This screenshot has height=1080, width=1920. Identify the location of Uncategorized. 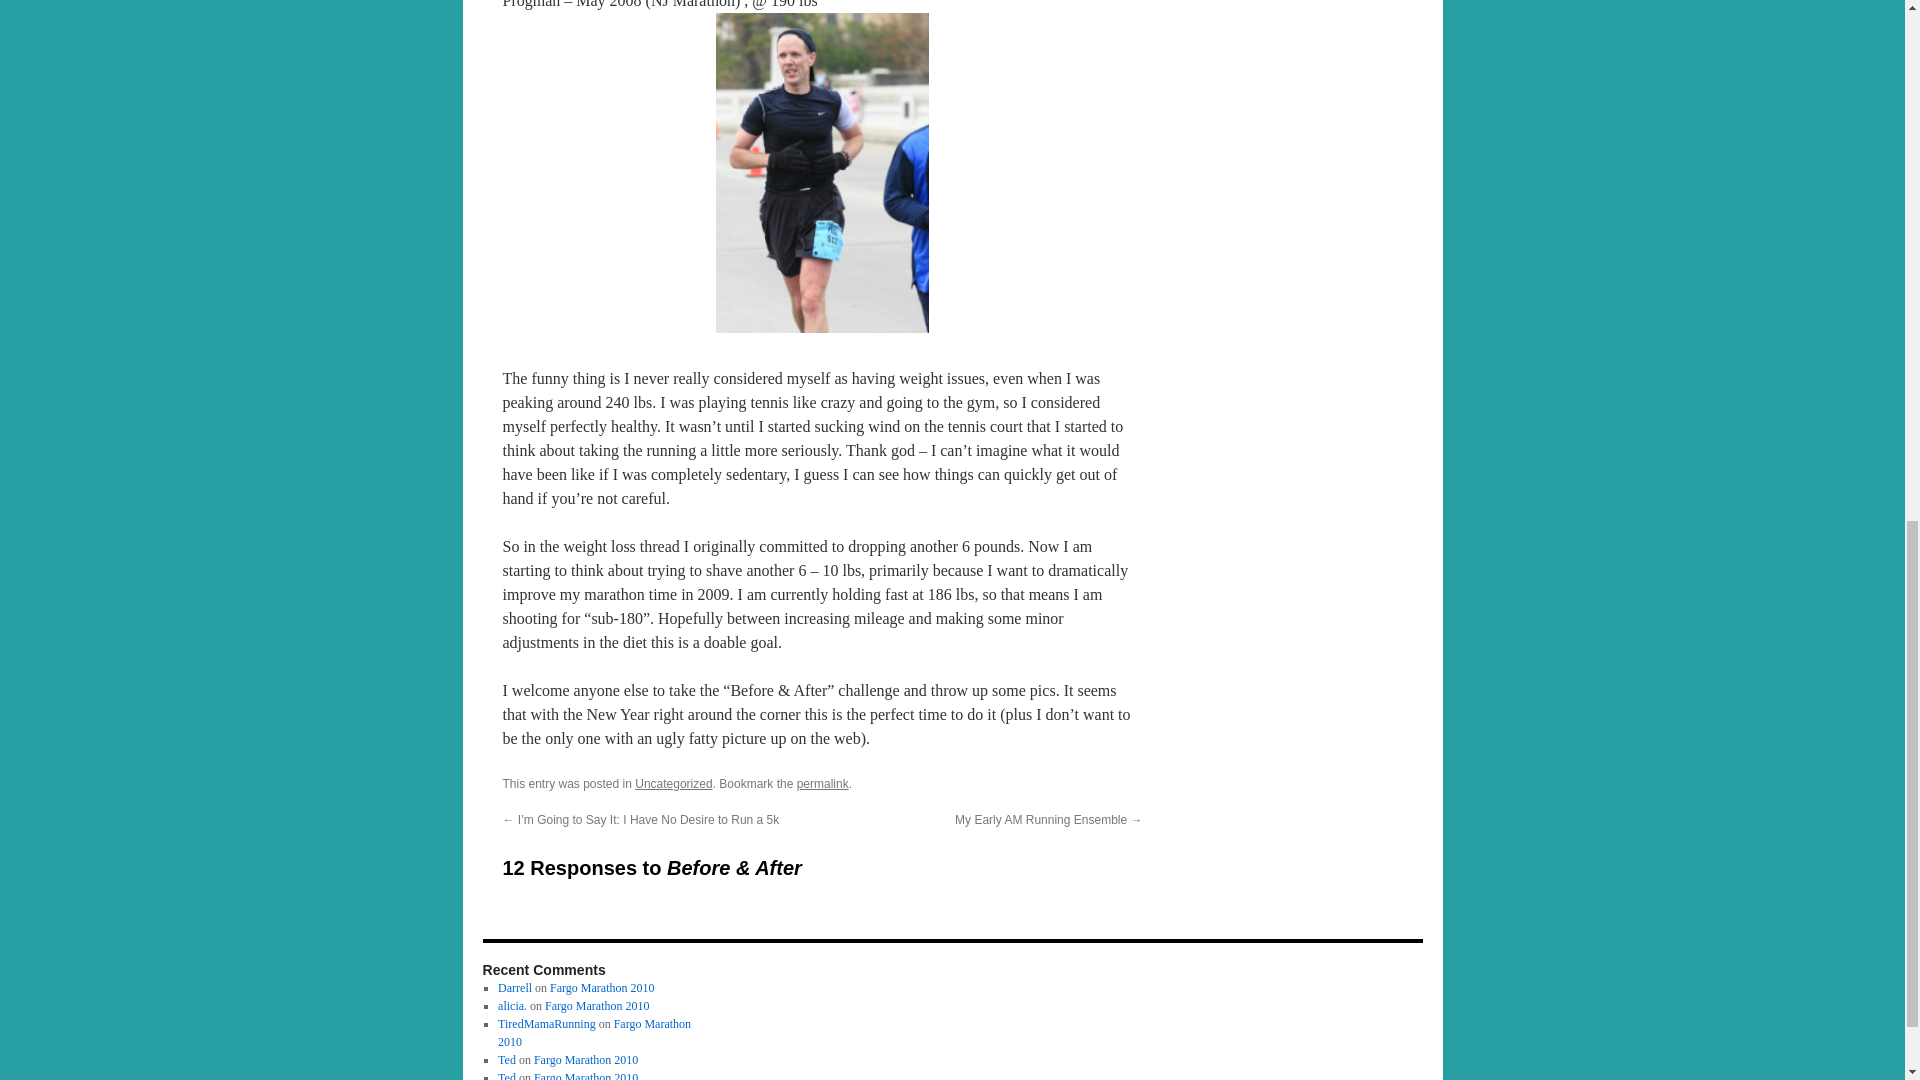
(674, 783).